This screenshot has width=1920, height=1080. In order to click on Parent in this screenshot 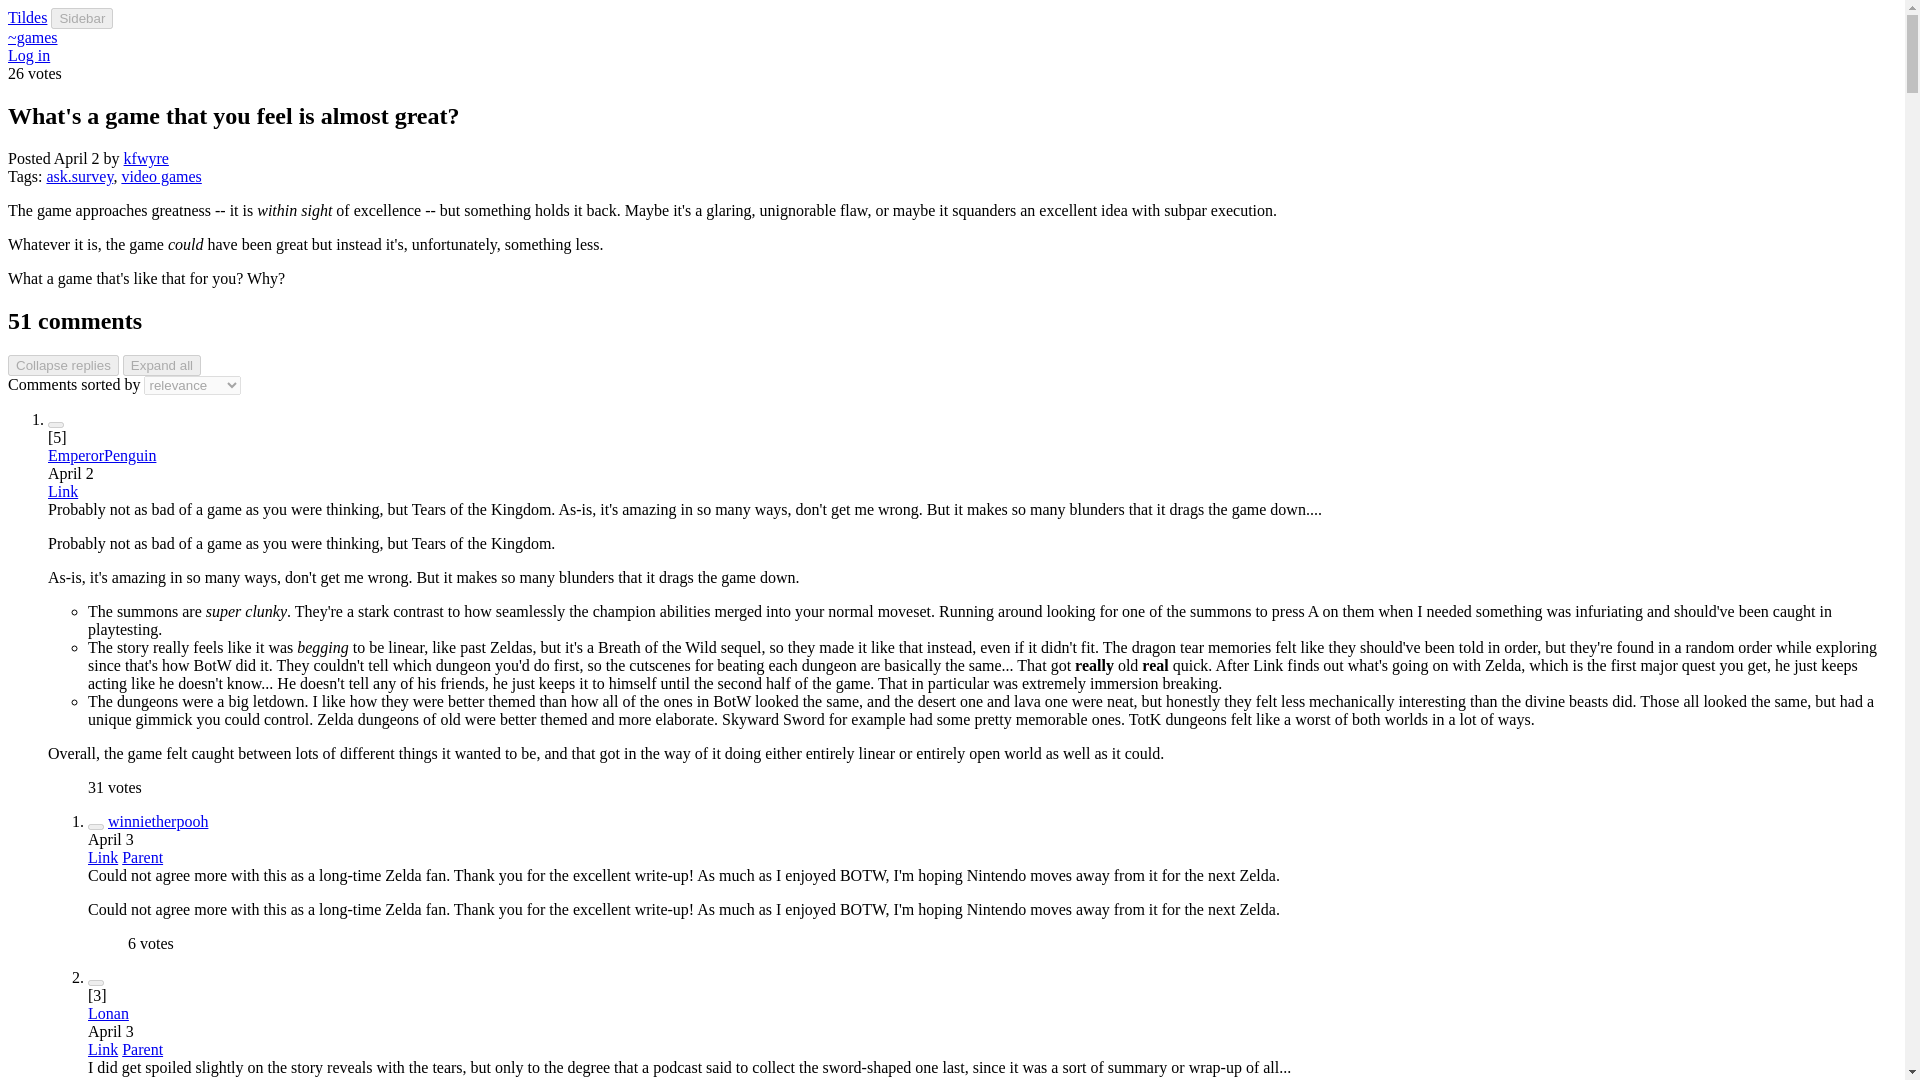, I will do `click(142, 1050)`.